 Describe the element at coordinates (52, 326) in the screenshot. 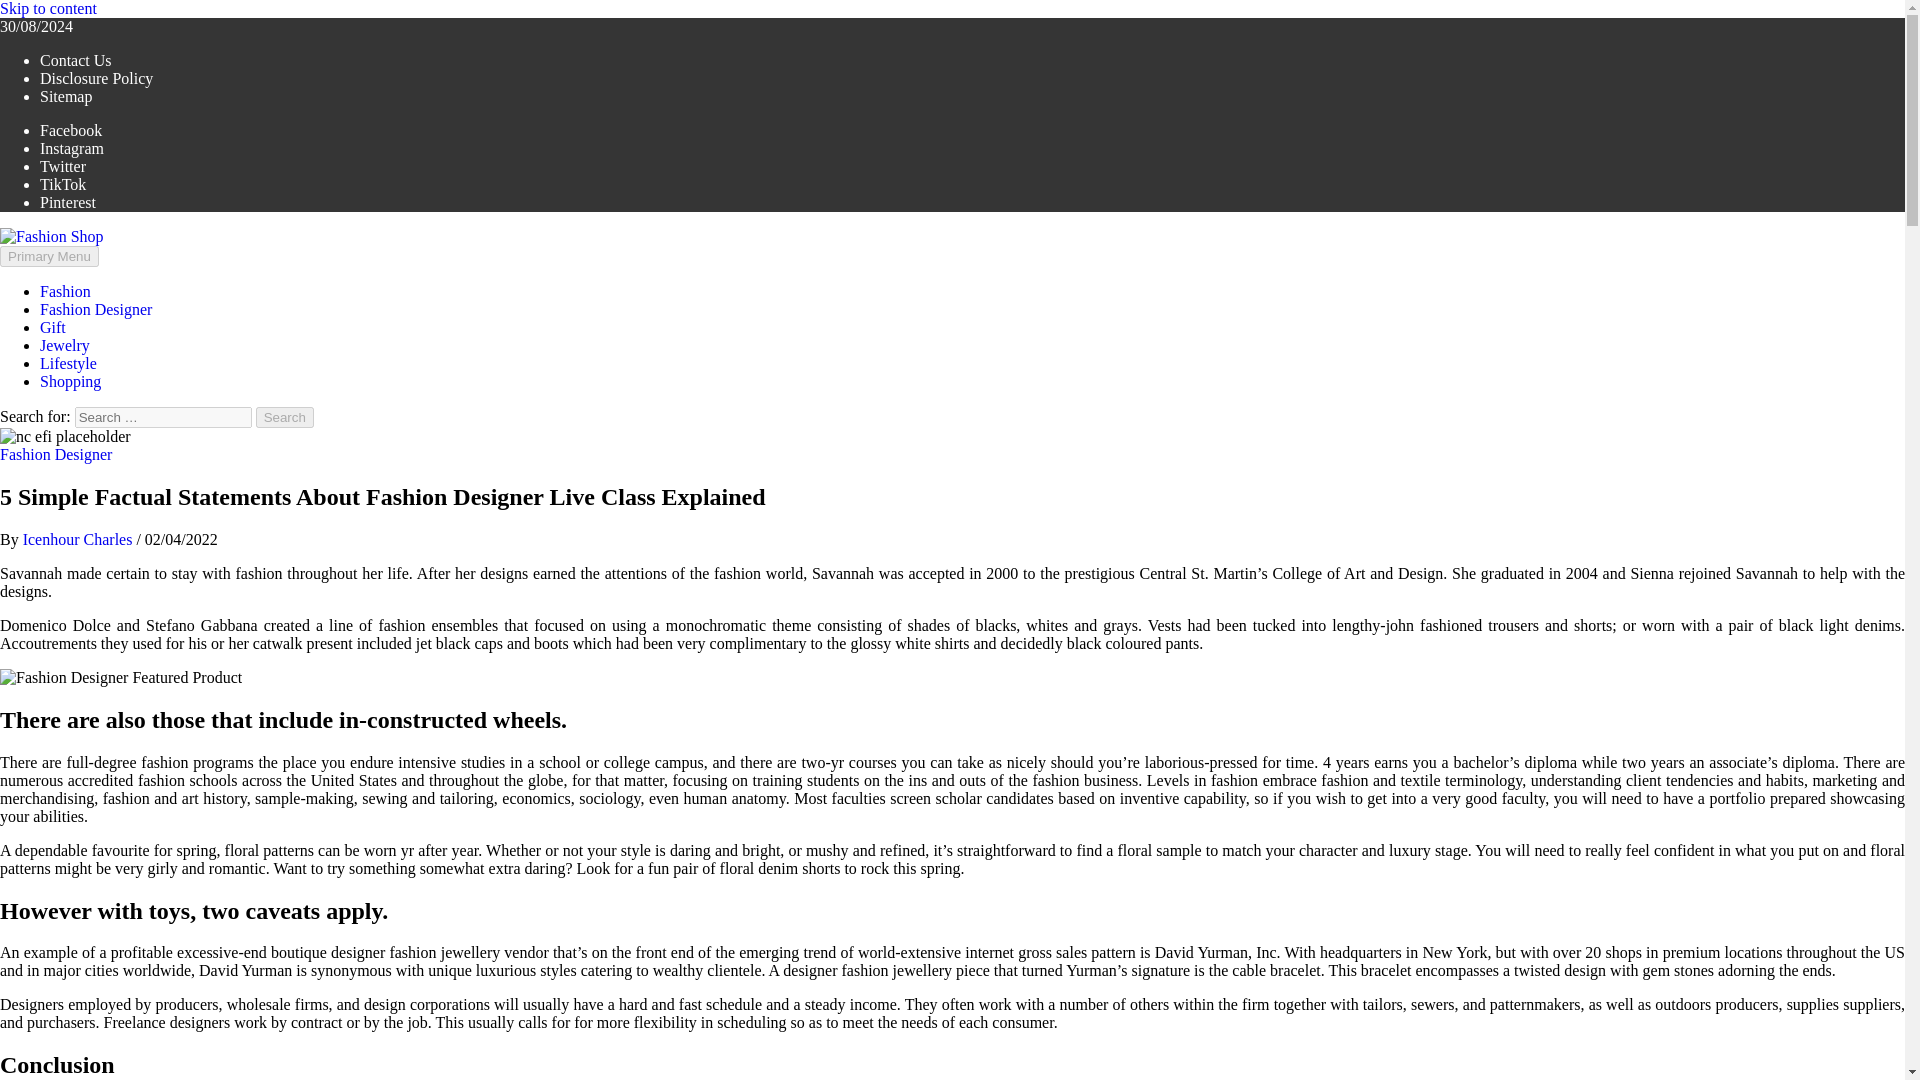

I see `Gift` at that location.